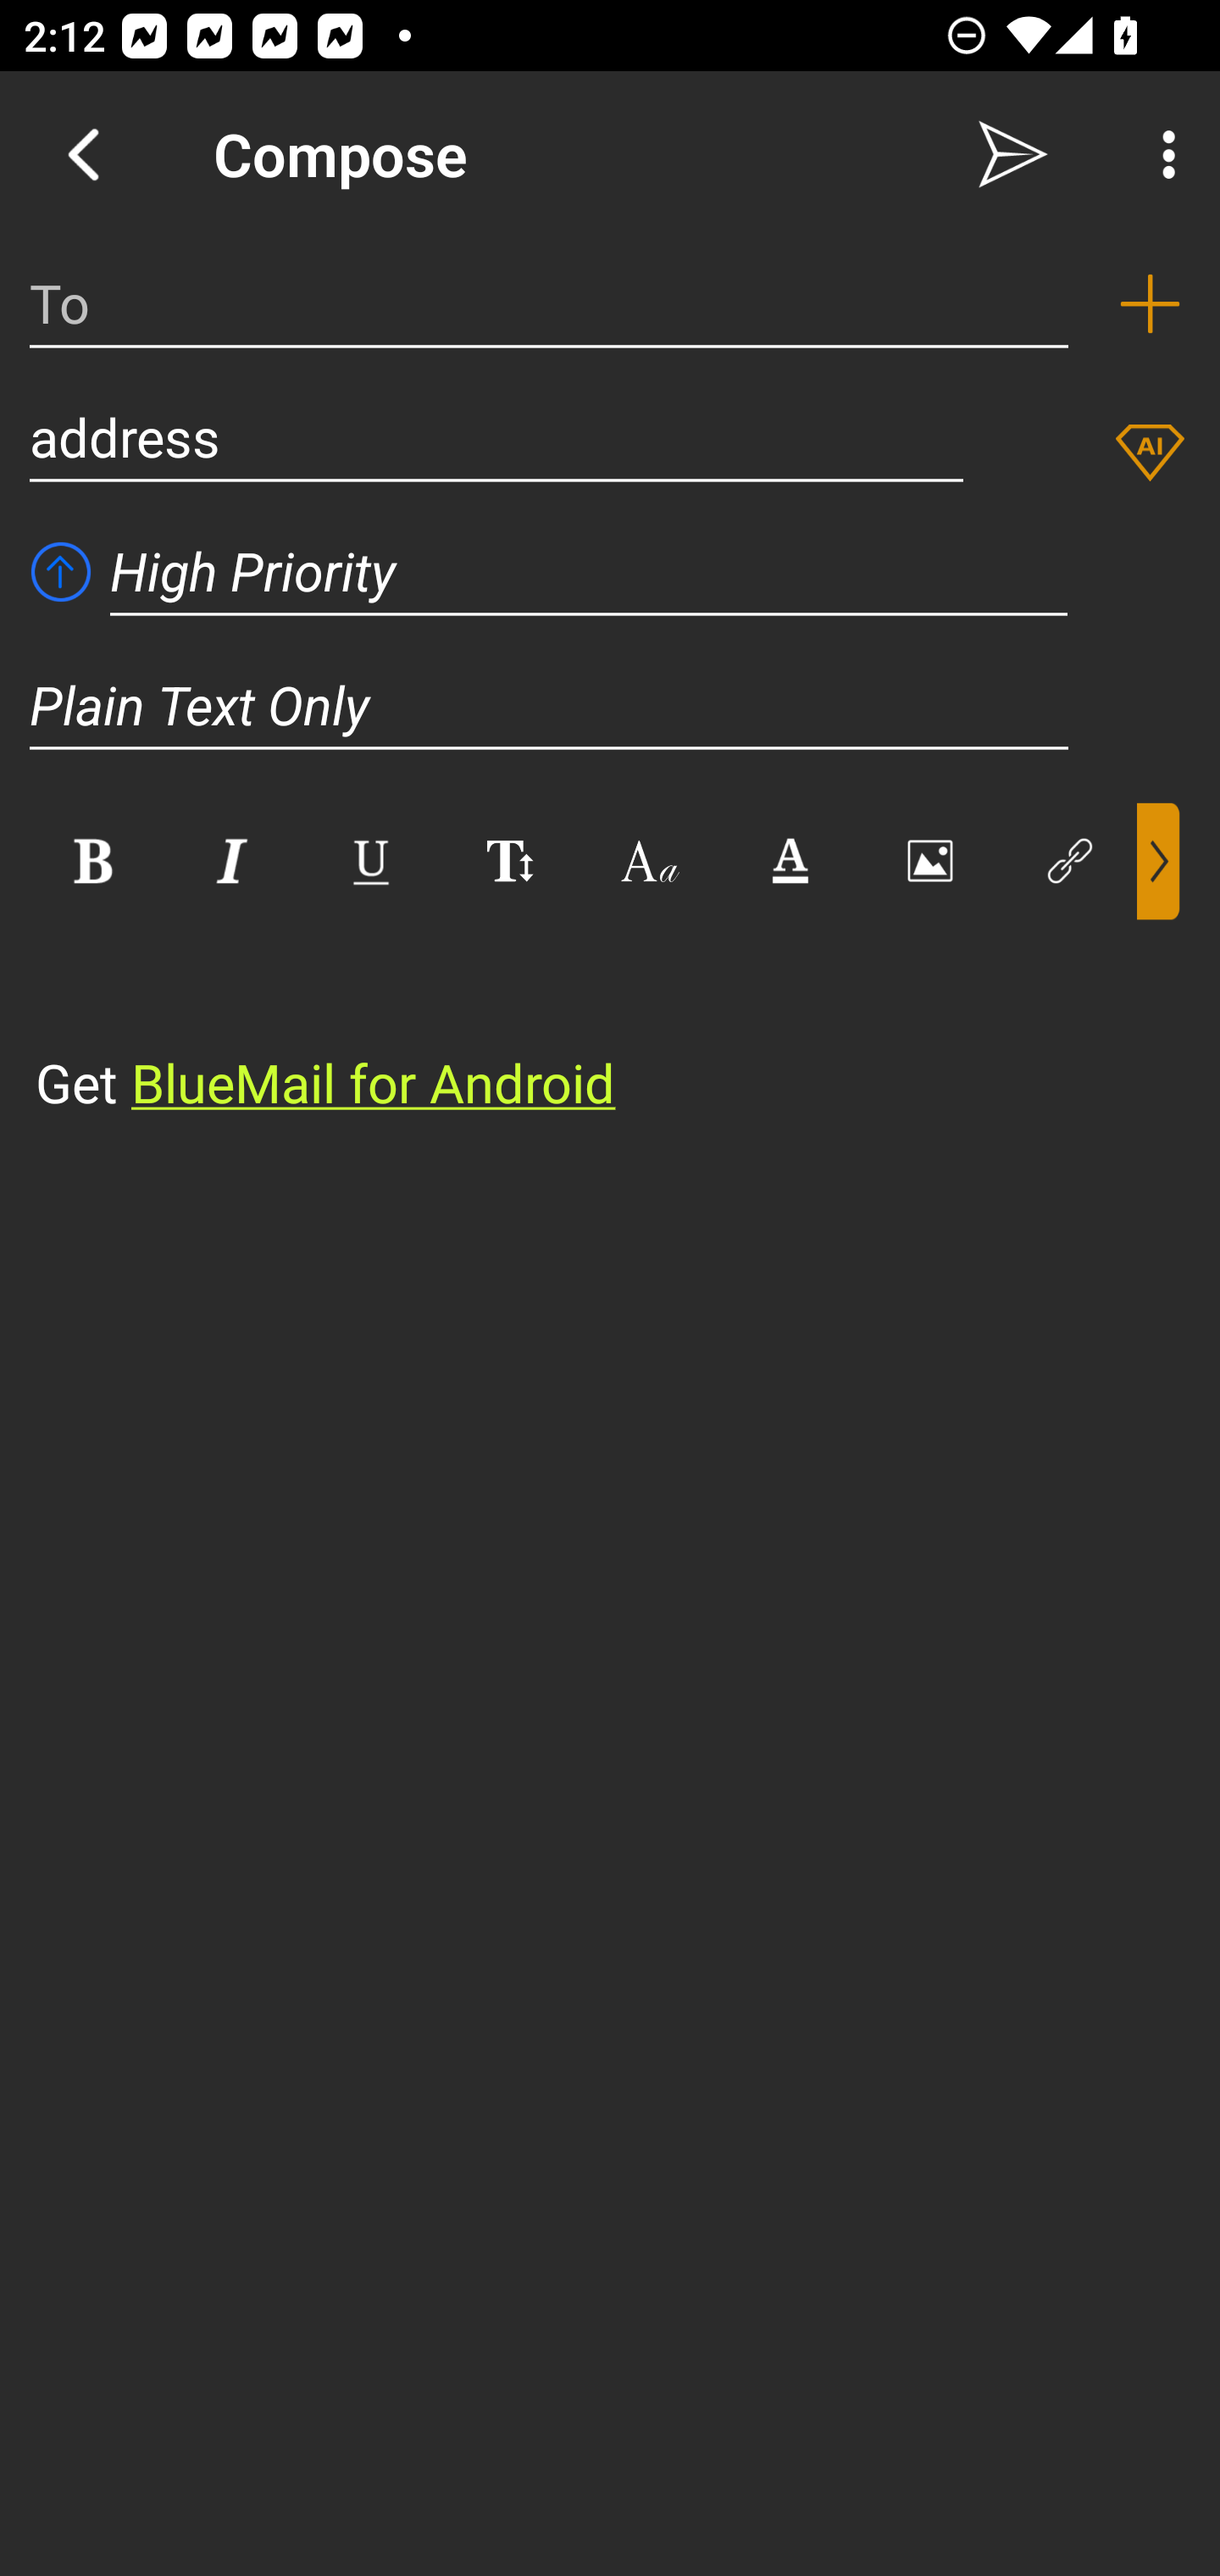 This screenshot has width=1220, height=2576. I want to click on Plain Text Only, so click(610, 705).